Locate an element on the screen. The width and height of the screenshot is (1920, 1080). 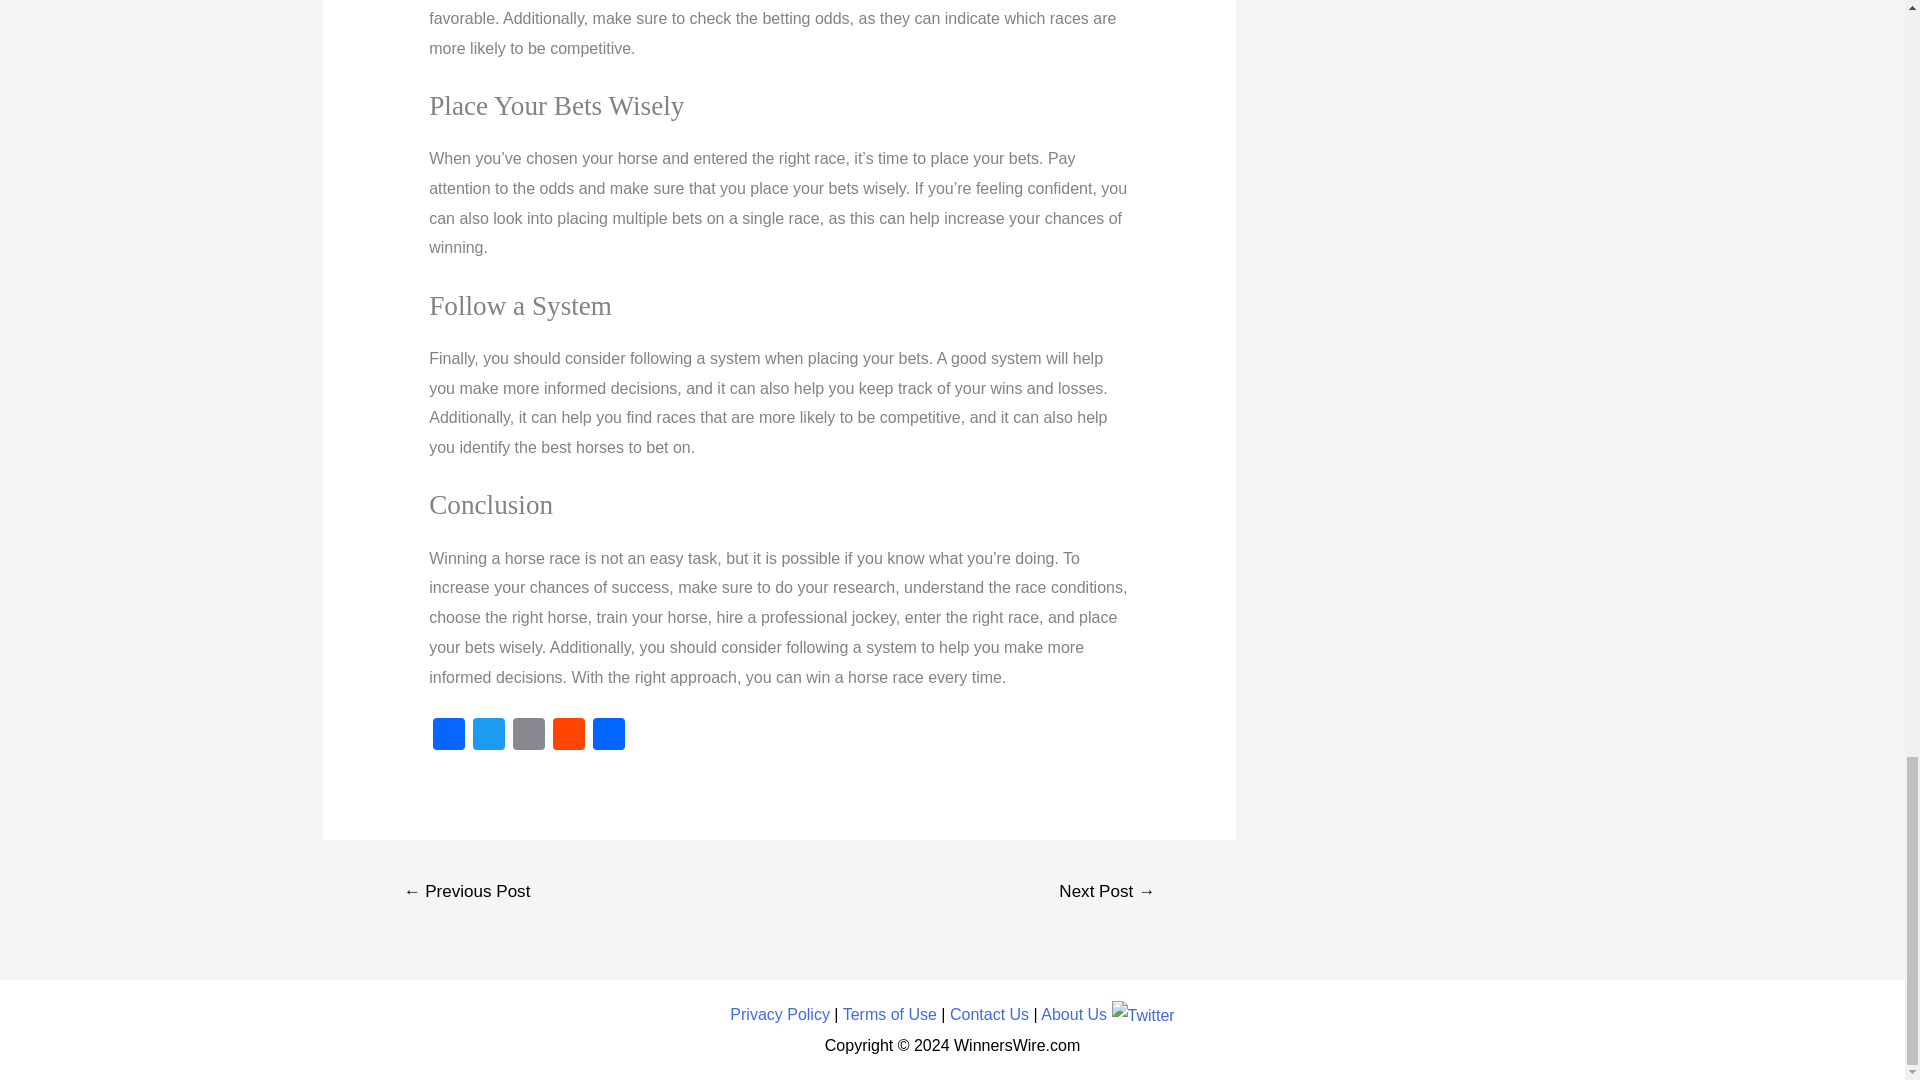
Share is located at coordinates (609, 736).